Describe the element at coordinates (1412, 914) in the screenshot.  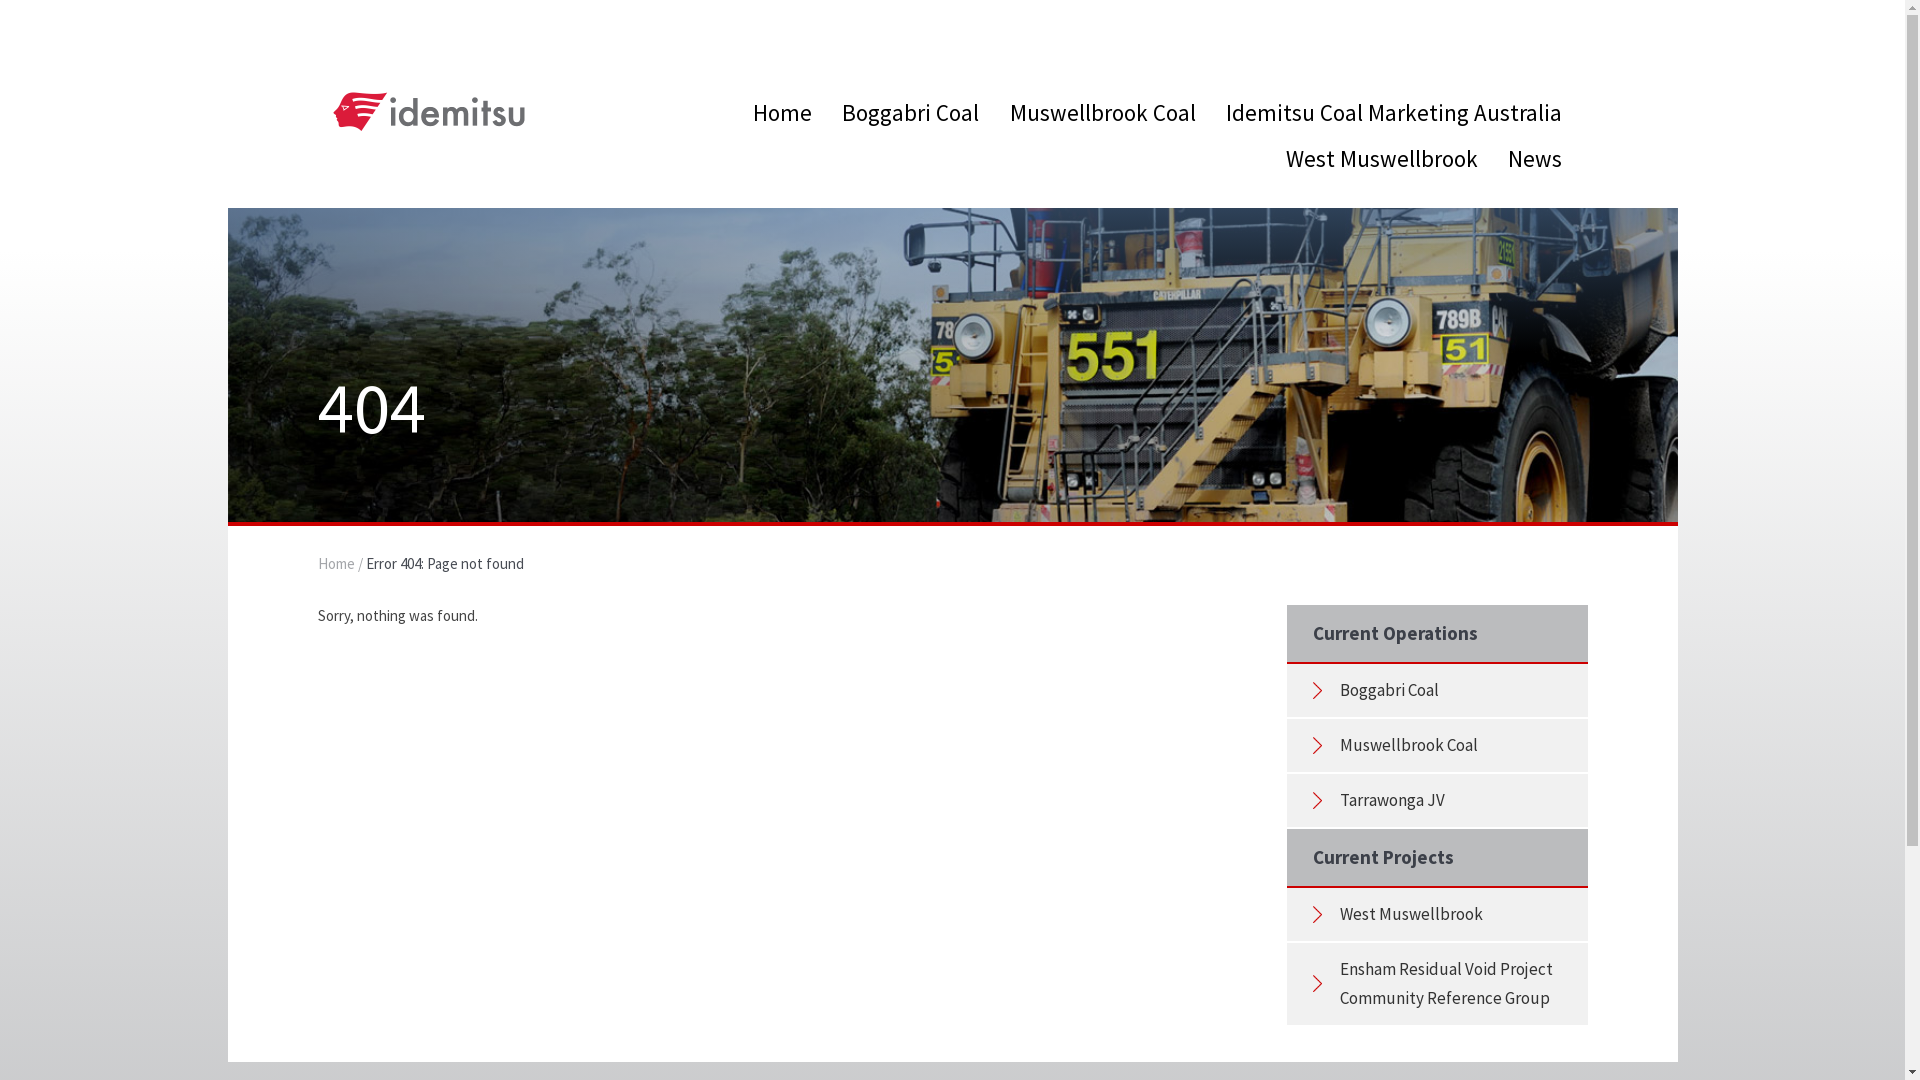
I see `West Muswellbrook` at that location.